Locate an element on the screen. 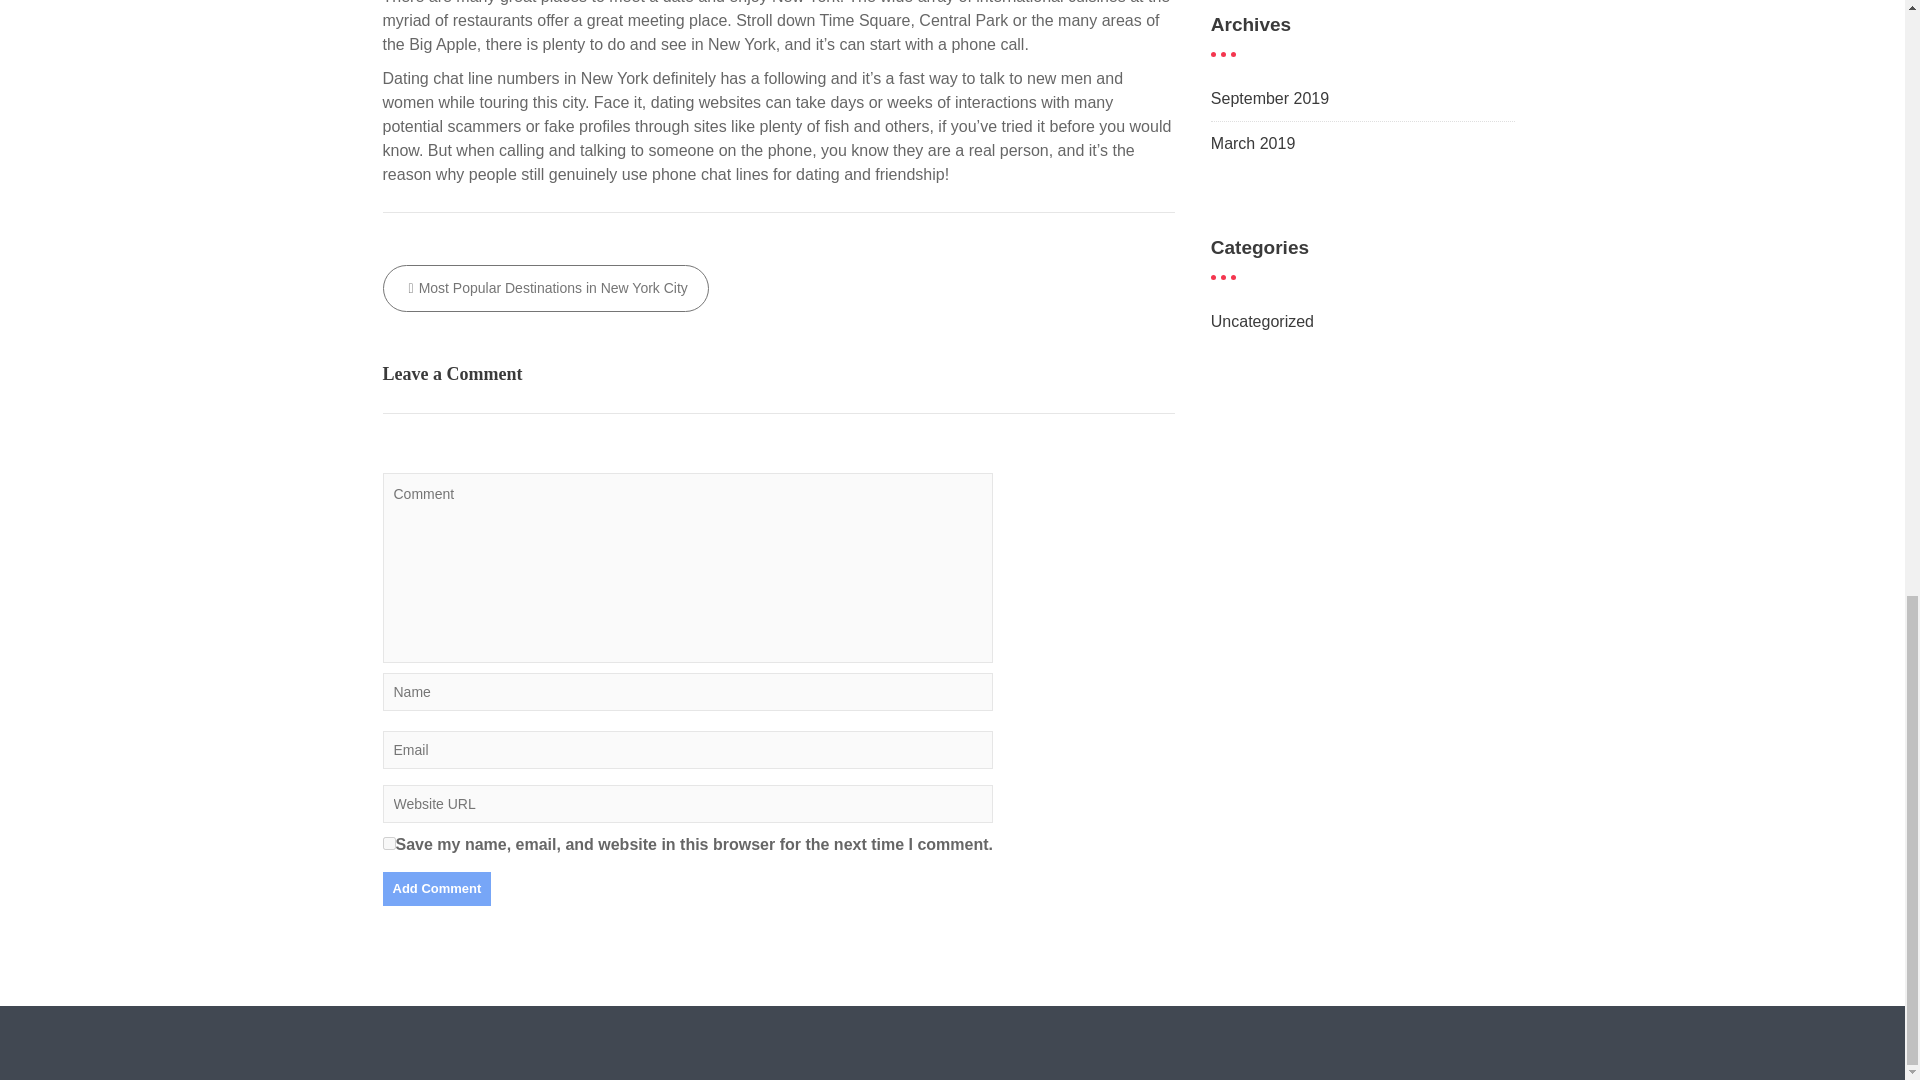  Add Comment is located at coordinates (436, 888).